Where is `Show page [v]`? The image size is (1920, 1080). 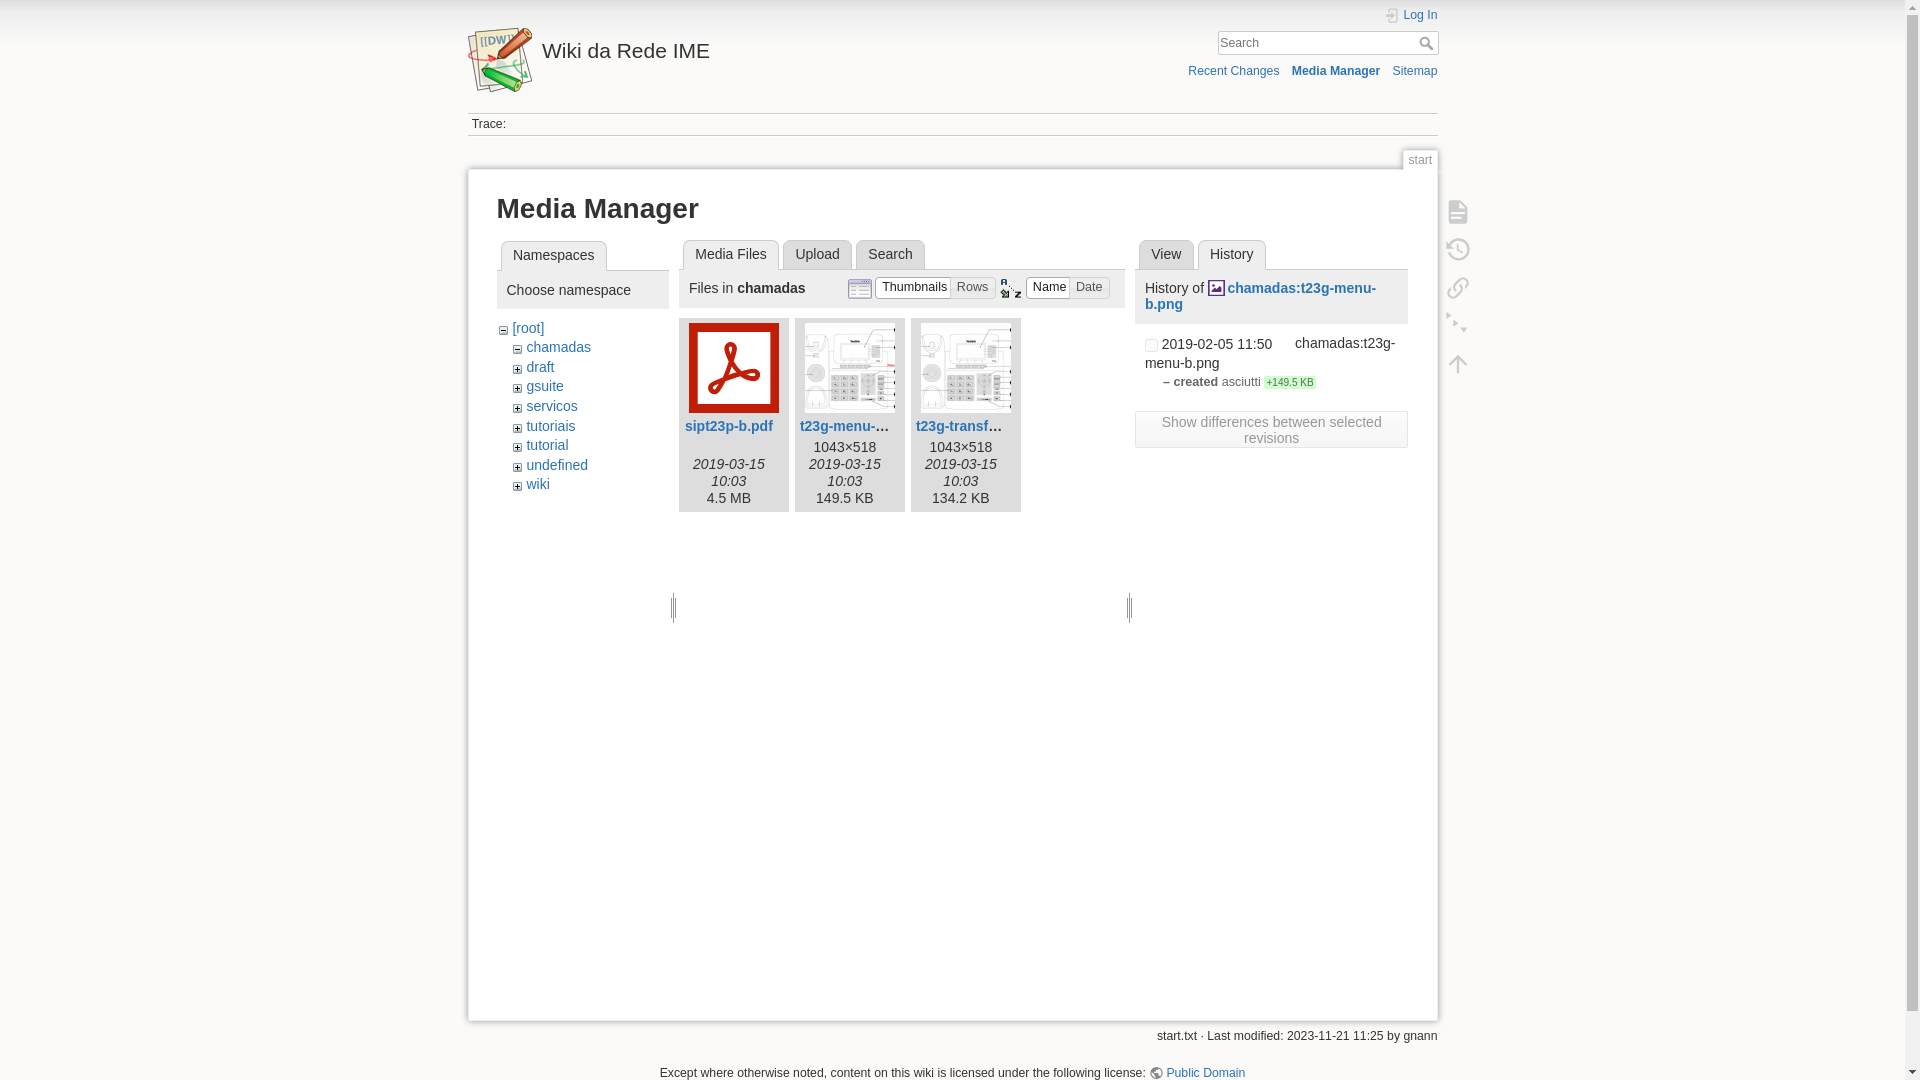 Show page [v] is located at coordinates (1457, 212).